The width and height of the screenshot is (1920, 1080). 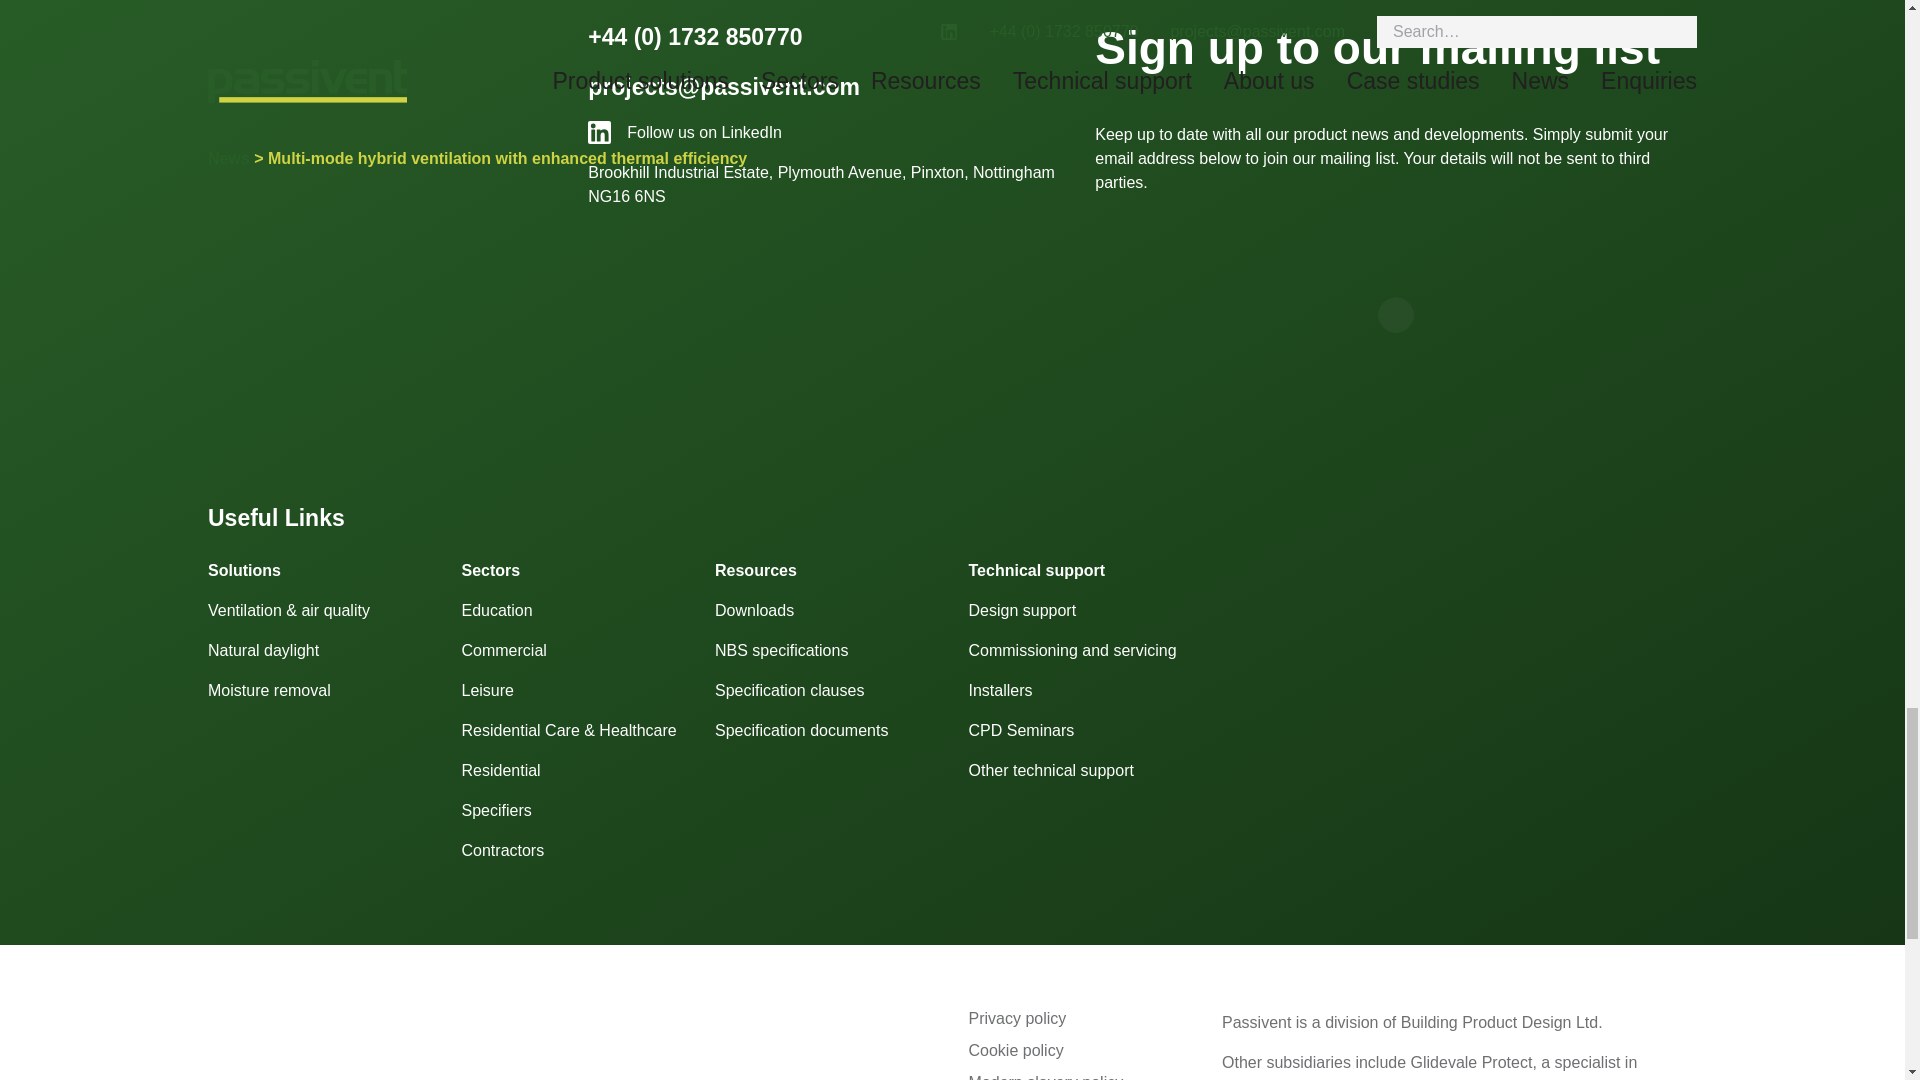 What do you see at coordinates (694, 36) in the screenshot?
I see `Call us` at bounding box center [694, 36].